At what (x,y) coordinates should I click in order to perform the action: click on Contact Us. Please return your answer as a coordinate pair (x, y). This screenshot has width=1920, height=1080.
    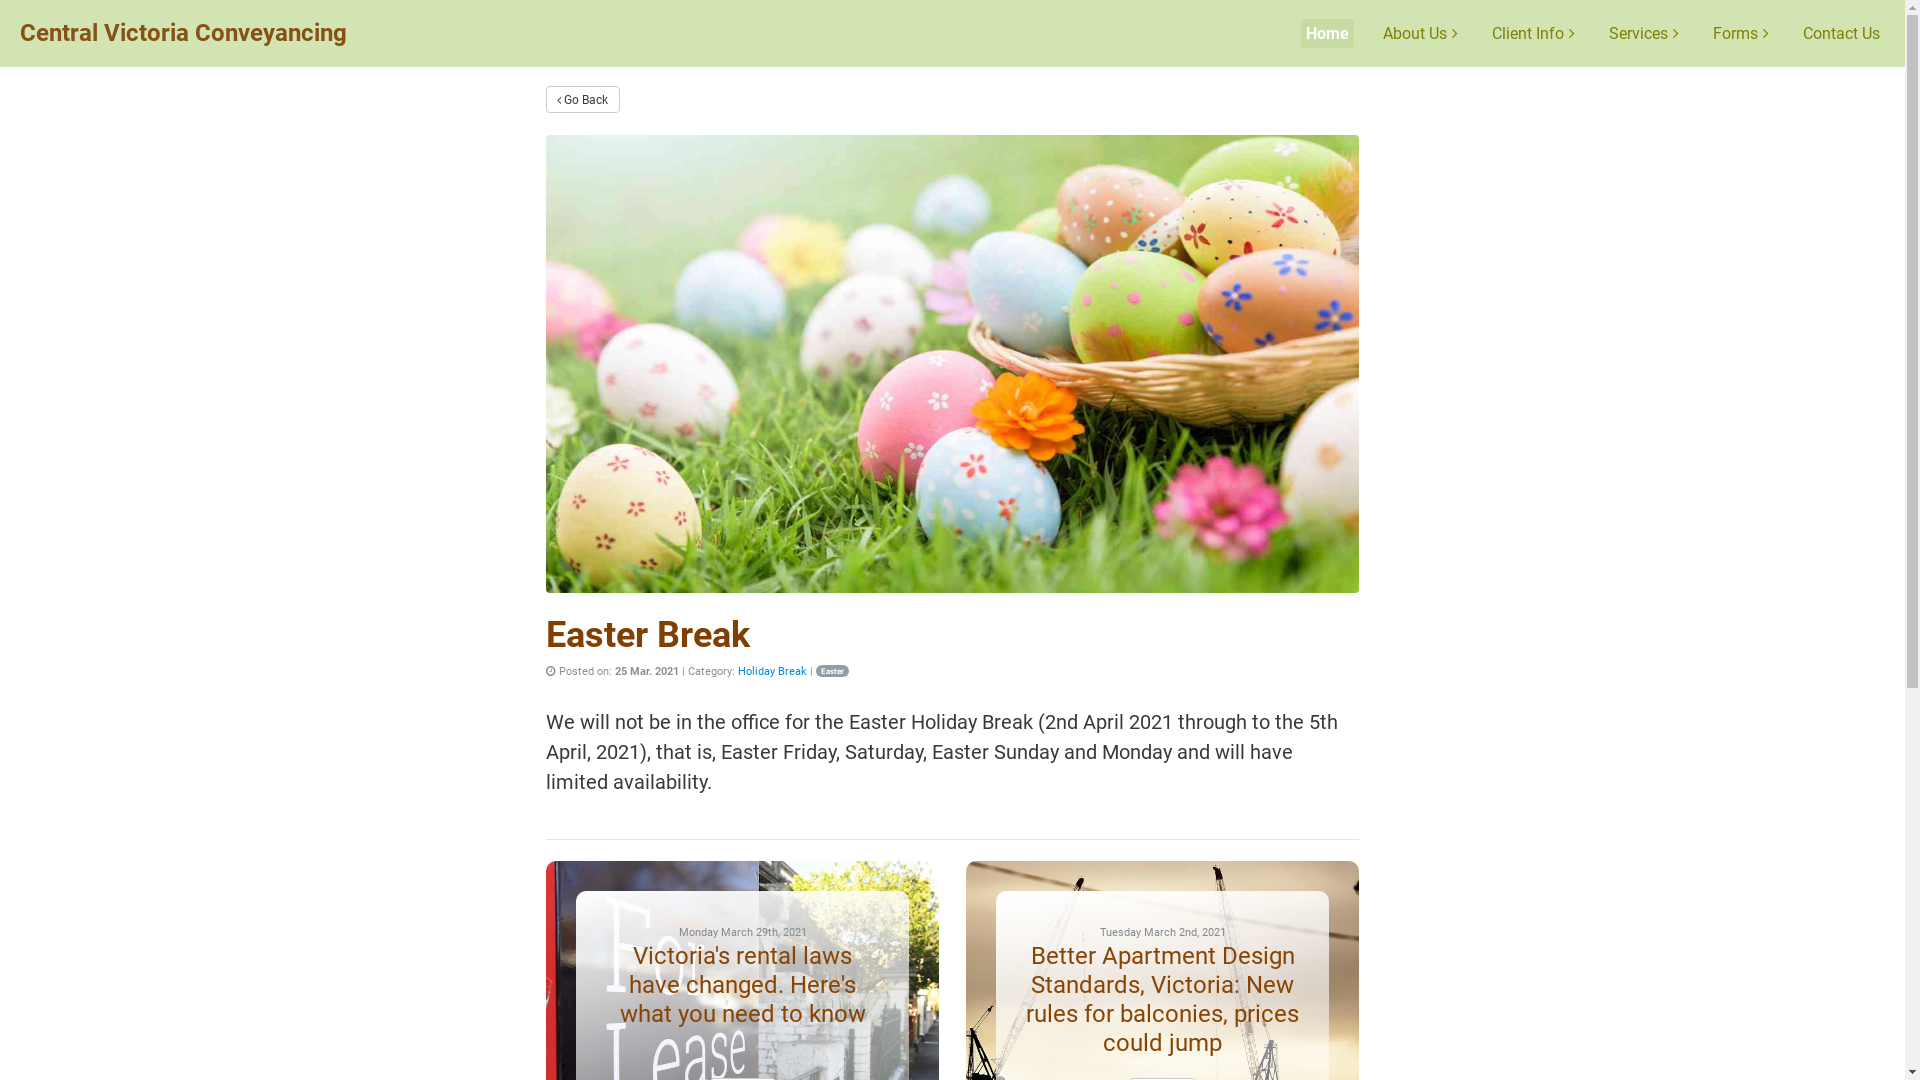
    Looking at the image, I should click on (1842, 34).